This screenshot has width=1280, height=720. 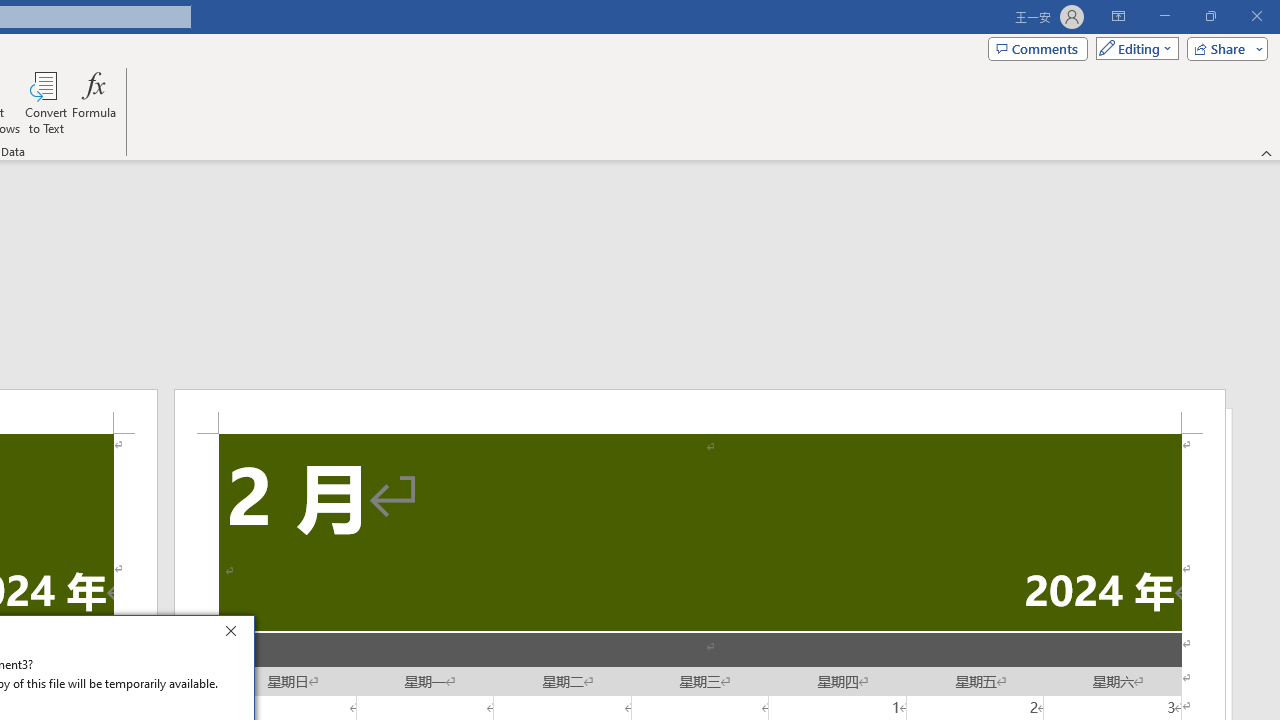 I want to click on Formula..., so click(x=94, y=102).